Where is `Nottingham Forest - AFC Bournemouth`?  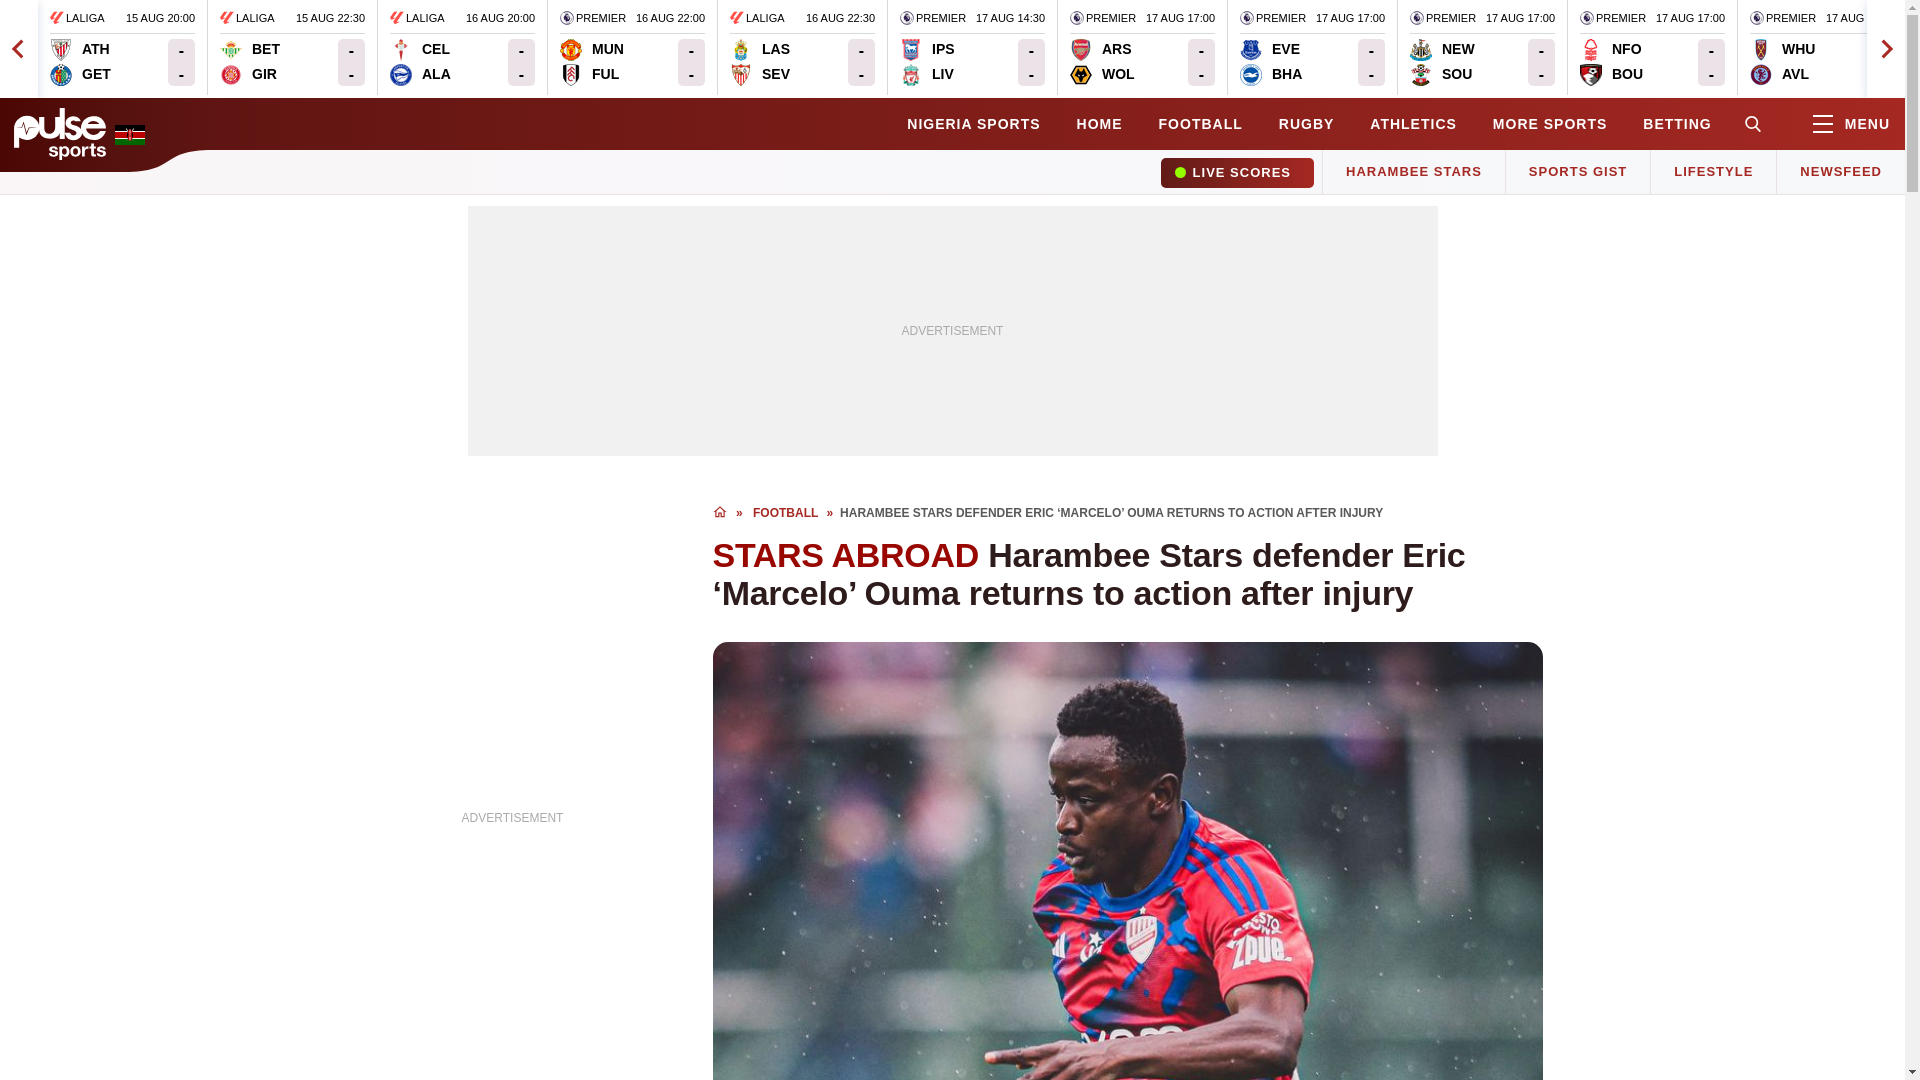
Nottingham Forest - AFC Bournemouth is located at coordinates (932, 18).